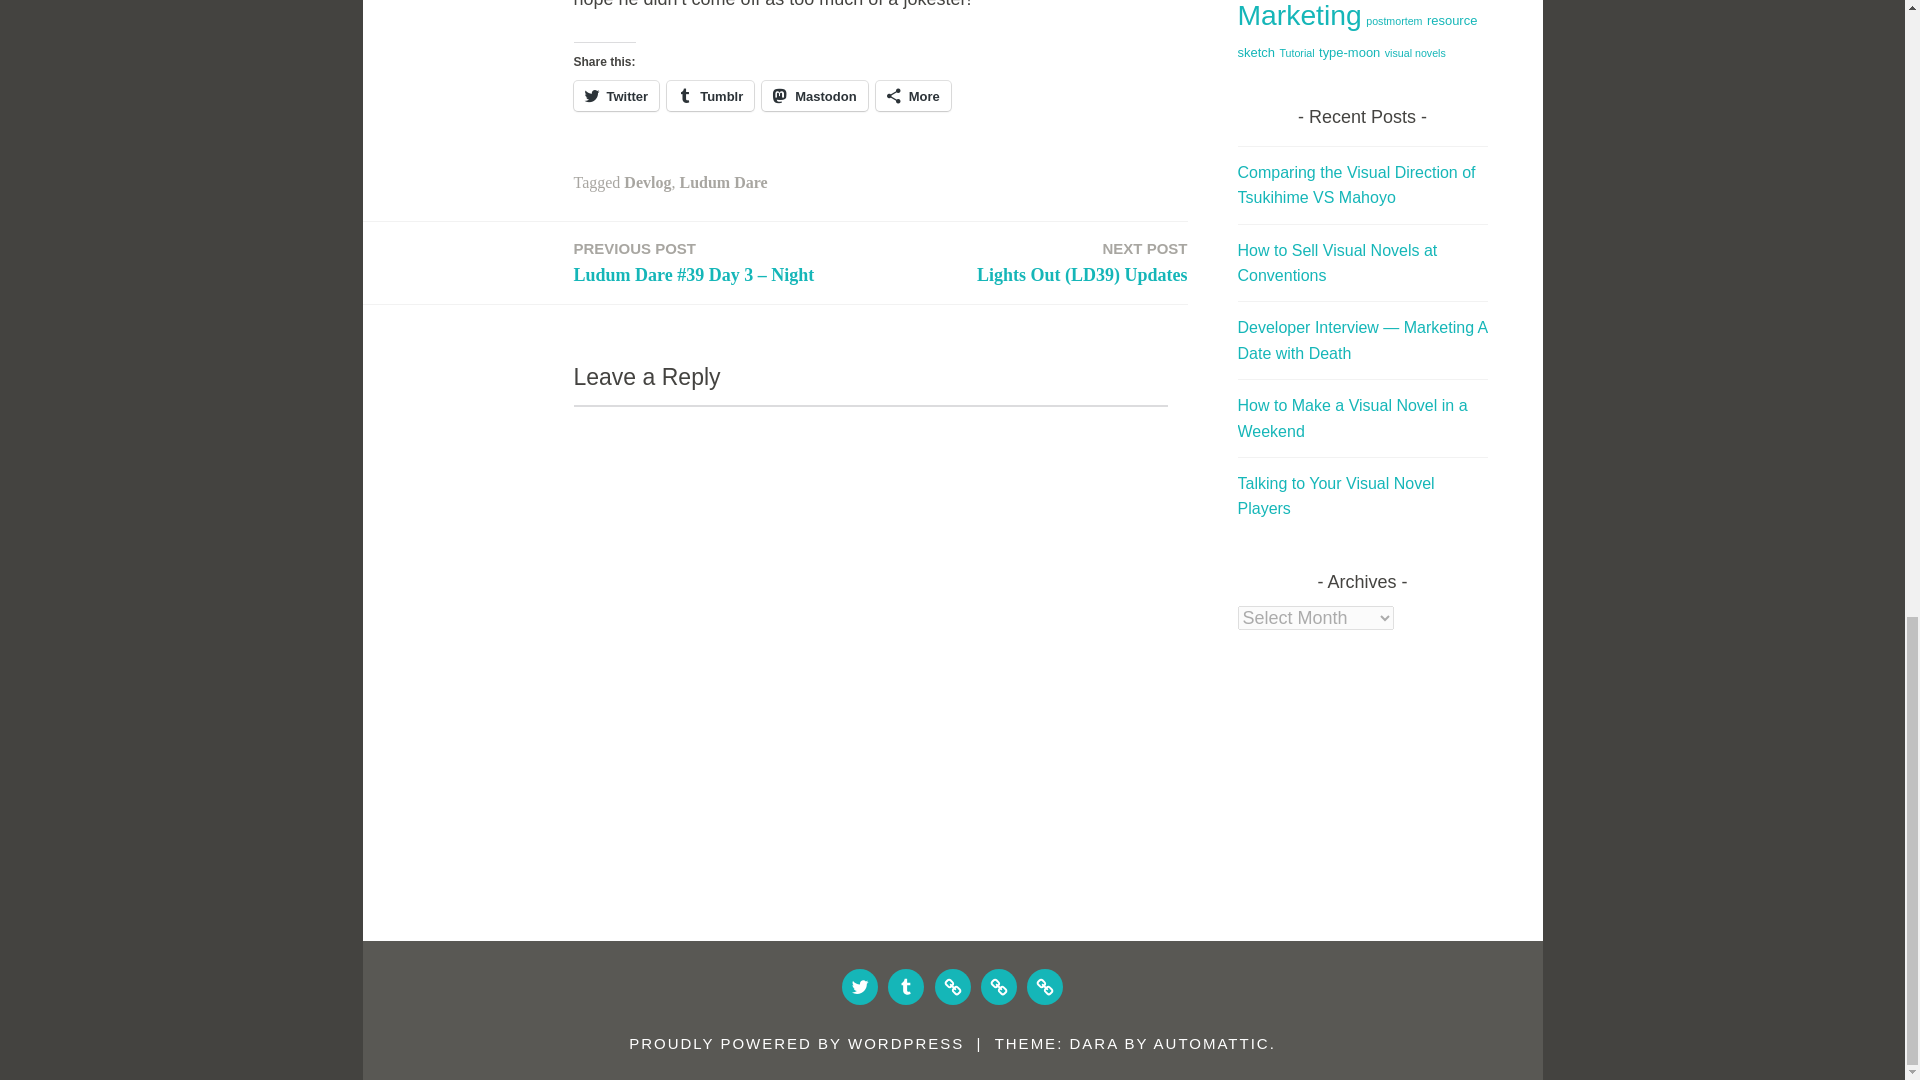 Image resolution: width=1920 pixels, height=1080 pixels. What do you see at coordinates (710, 96) in the screenshot?
I see `Tumblr` at bounding box center [710, 96].